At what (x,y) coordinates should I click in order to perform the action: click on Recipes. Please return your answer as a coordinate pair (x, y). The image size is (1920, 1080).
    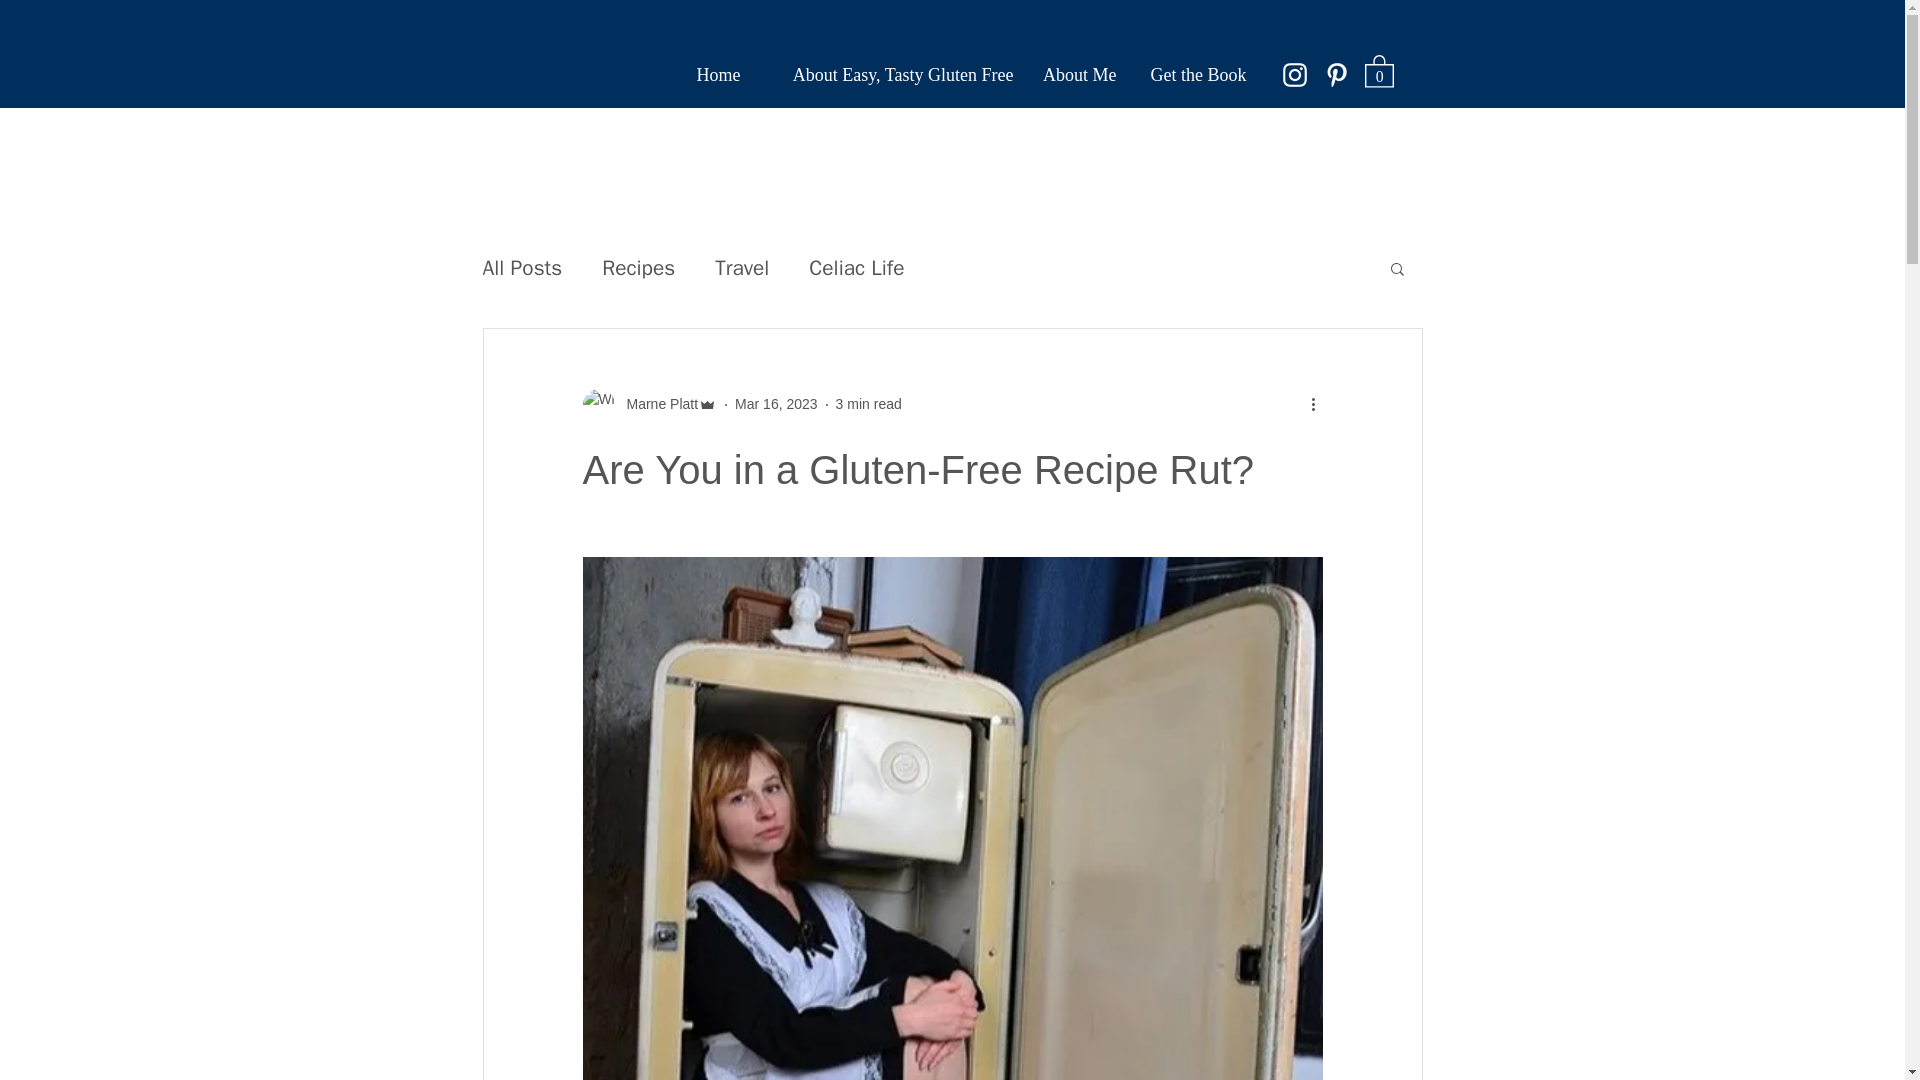
    Looking at the image, I should click on (638, 267).